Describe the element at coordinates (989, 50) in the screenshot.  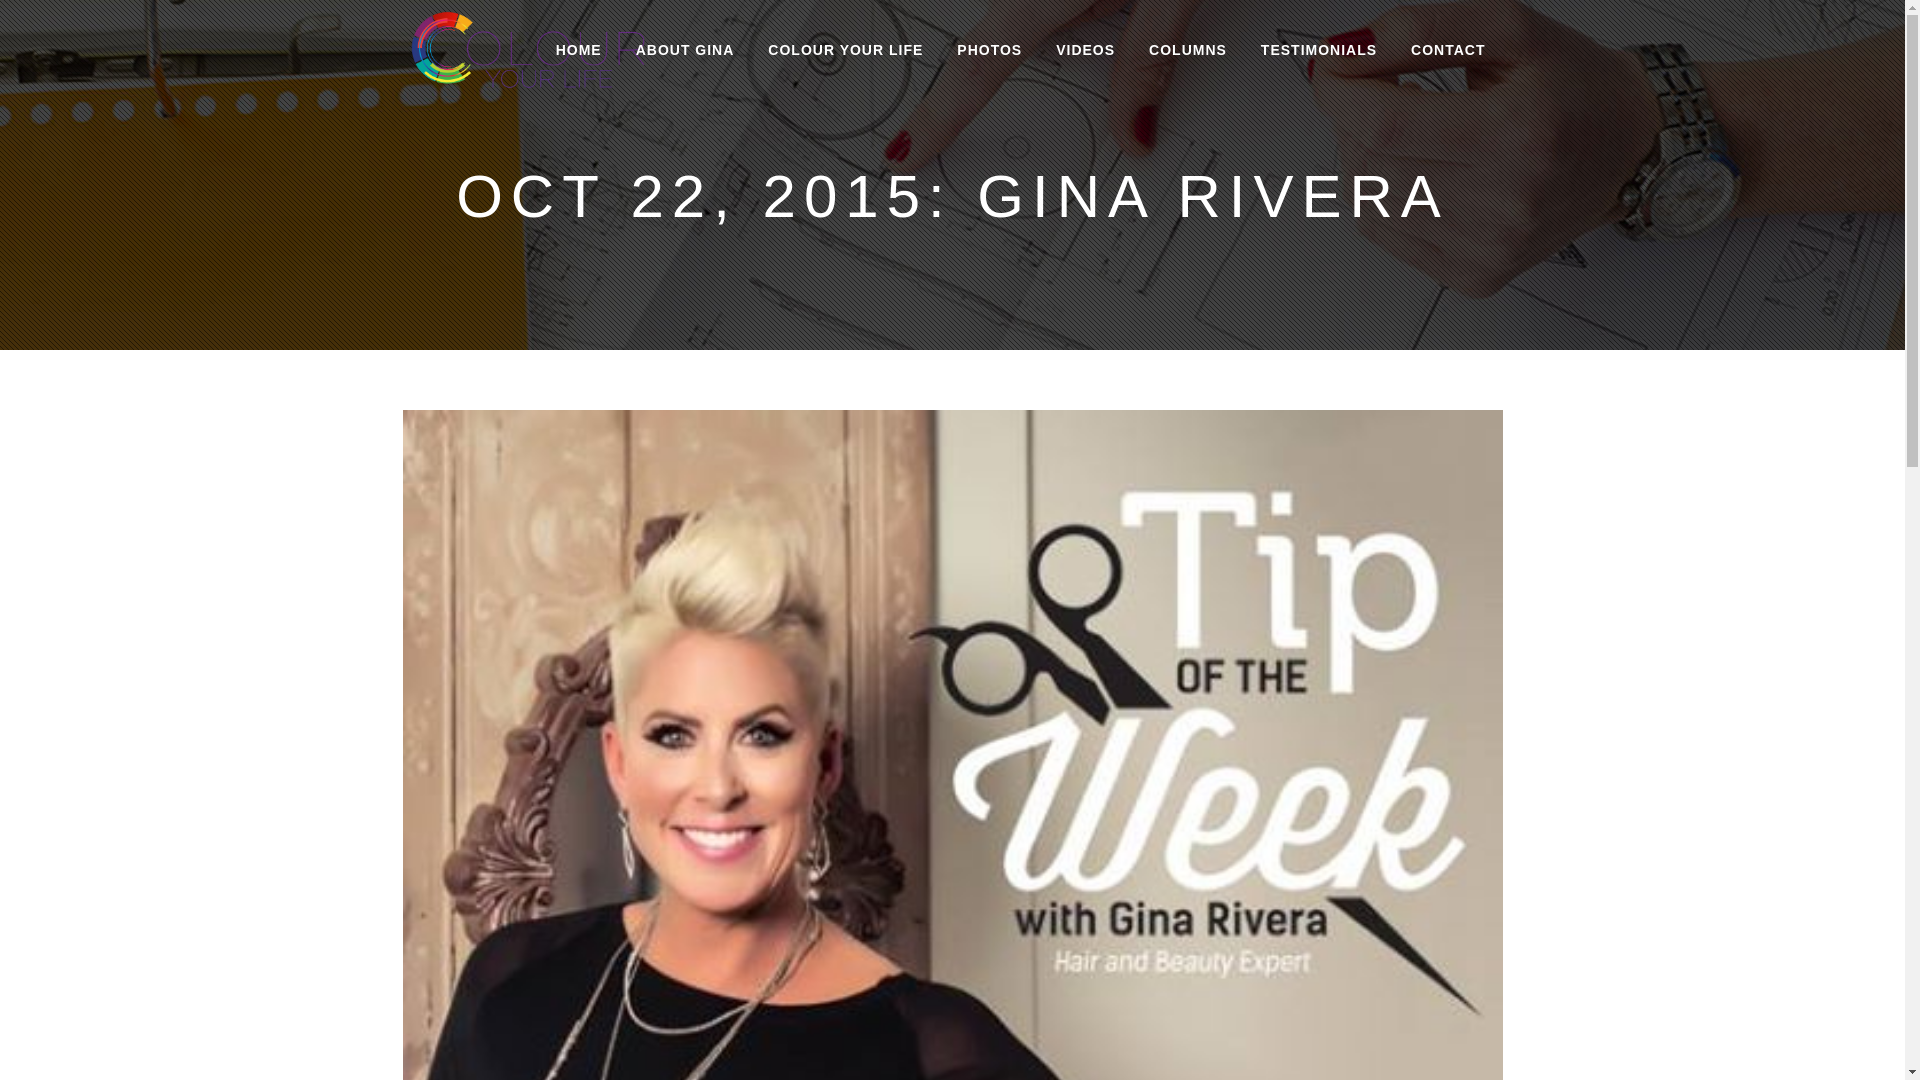
I see `PHOTOS` at that location.